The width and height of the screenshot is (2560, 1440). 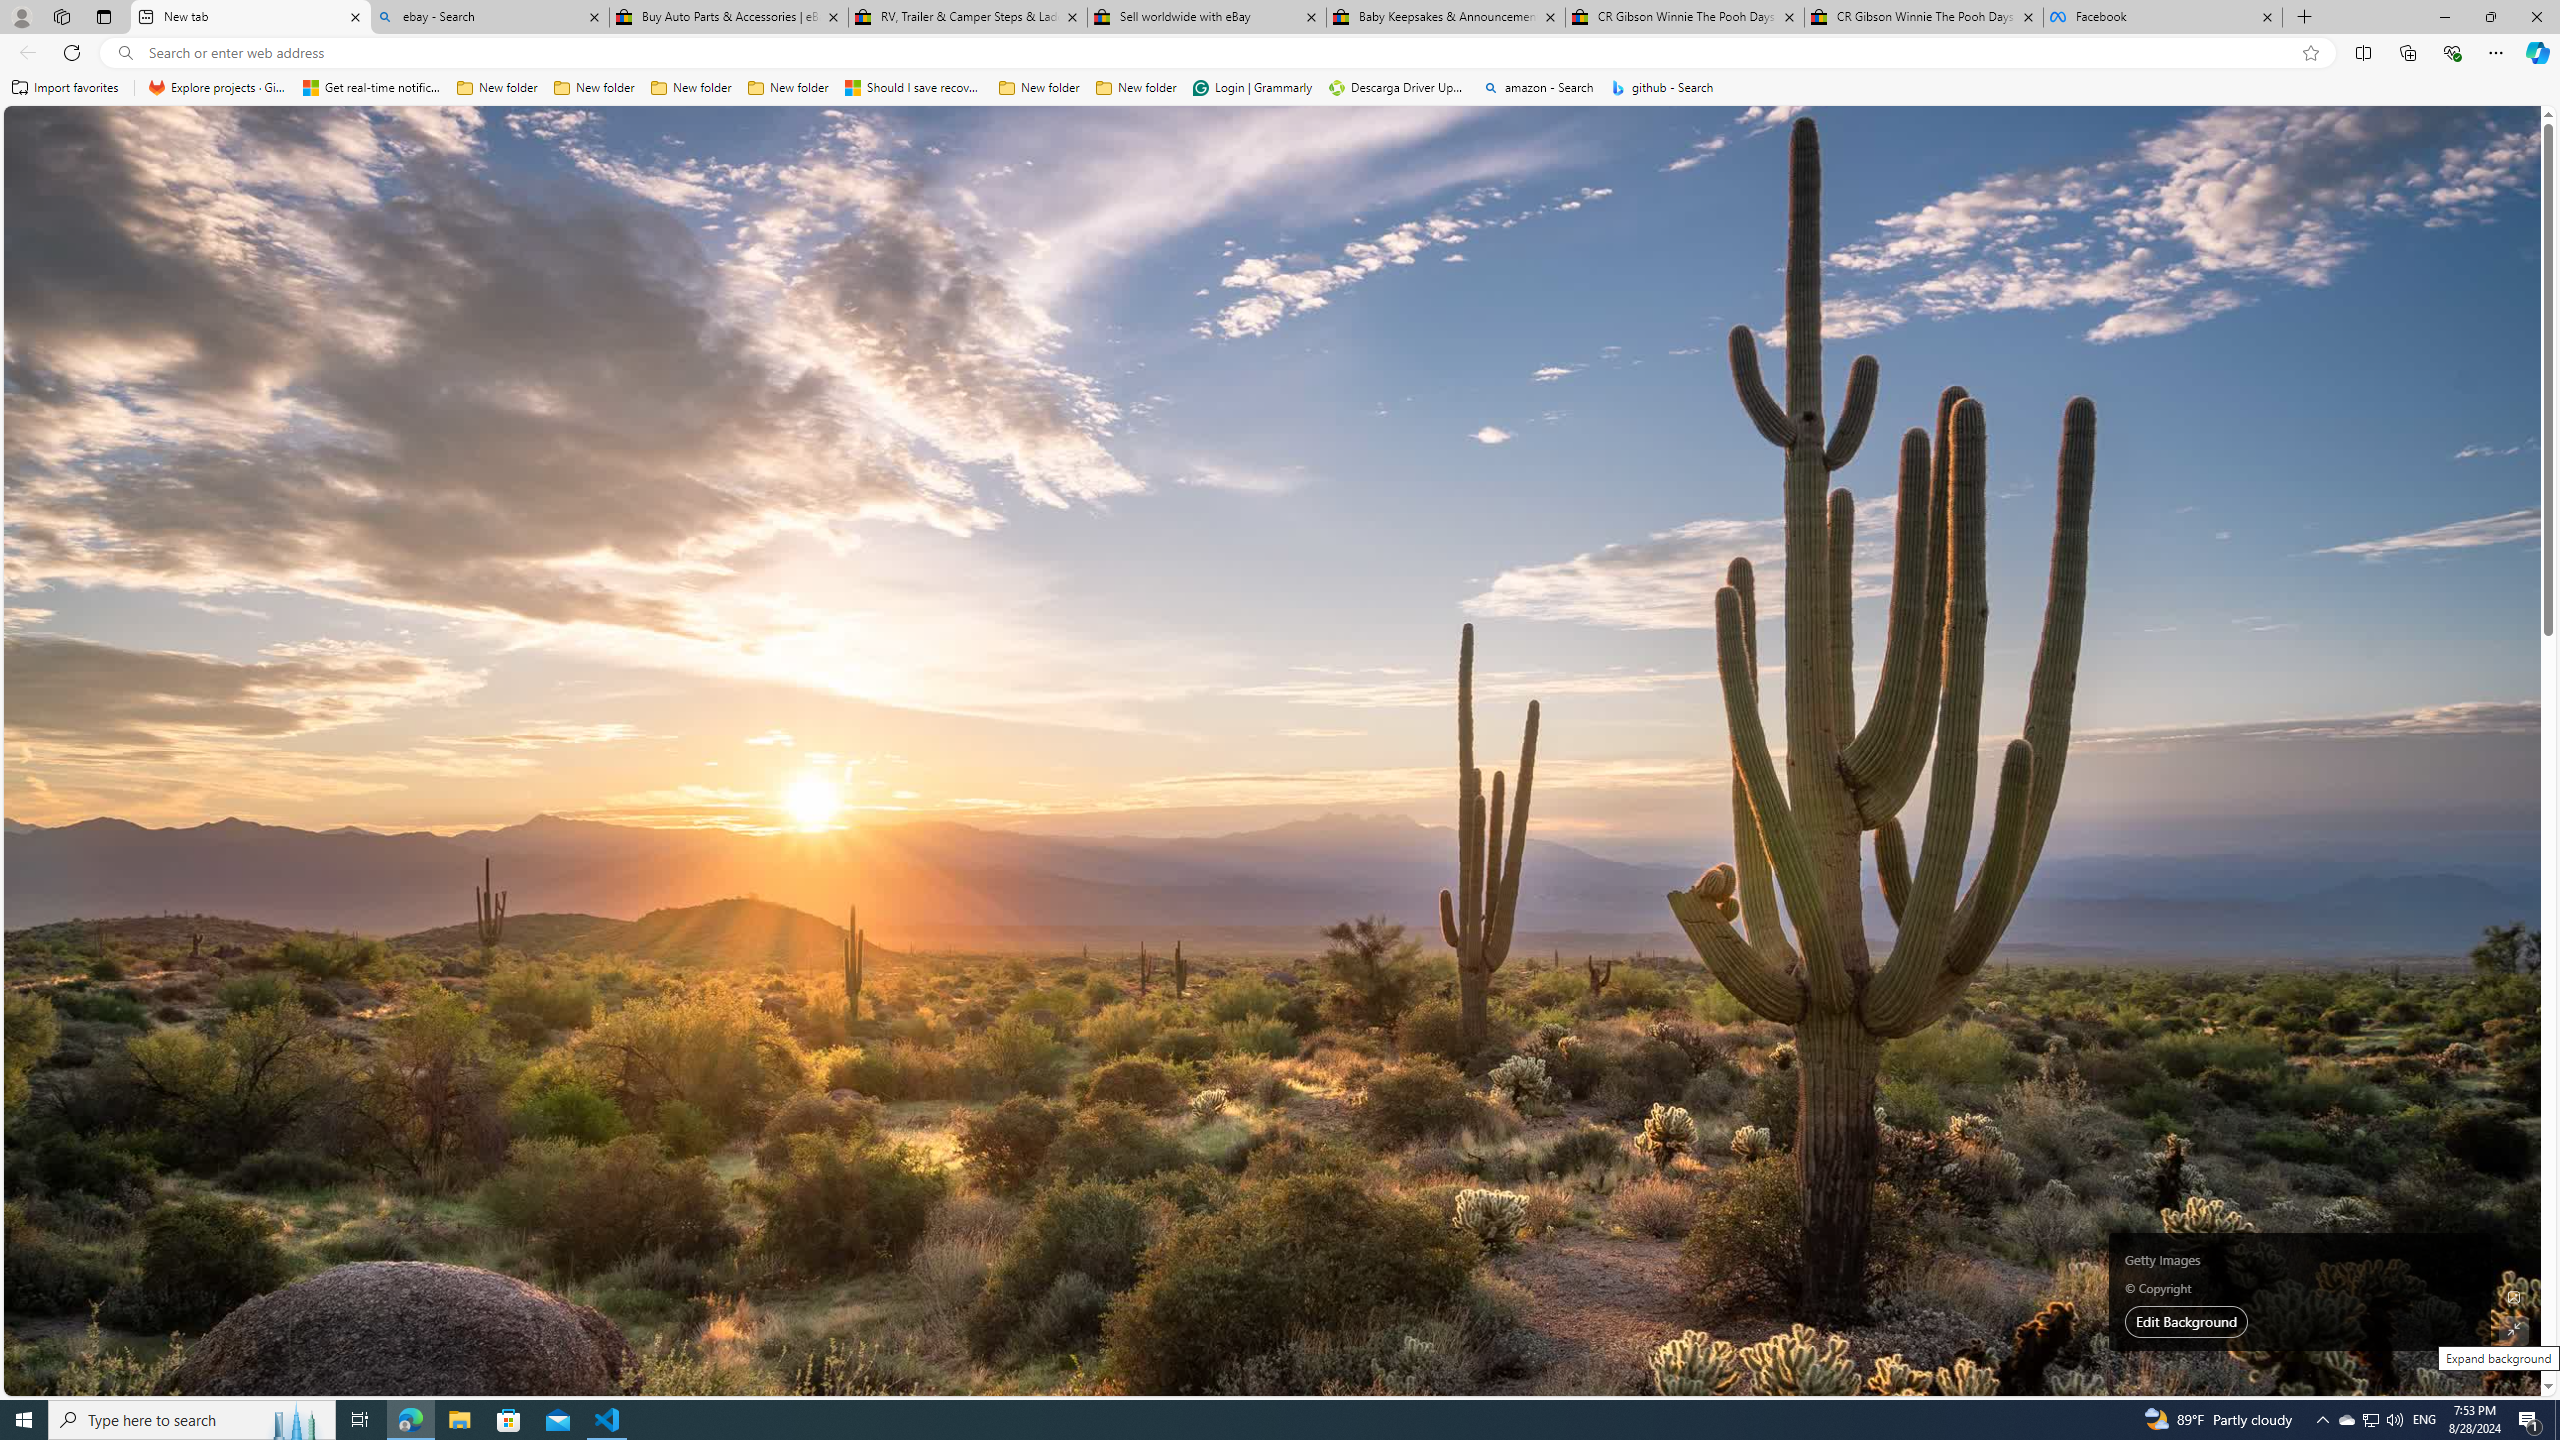 I want to click on Page settings, so click(x=2497, y=138).